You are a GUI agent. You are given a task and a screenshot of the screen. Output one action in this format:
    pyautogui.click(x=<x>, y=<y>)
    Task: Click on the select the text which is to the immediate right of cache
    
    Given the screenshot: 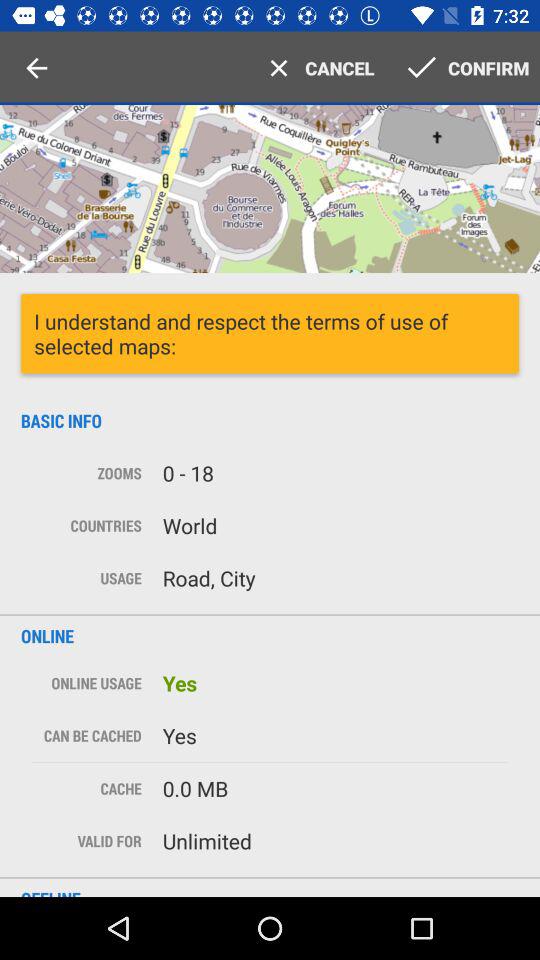 What is the action you would take?
    pyautogui.click(x=334, y=788)
    